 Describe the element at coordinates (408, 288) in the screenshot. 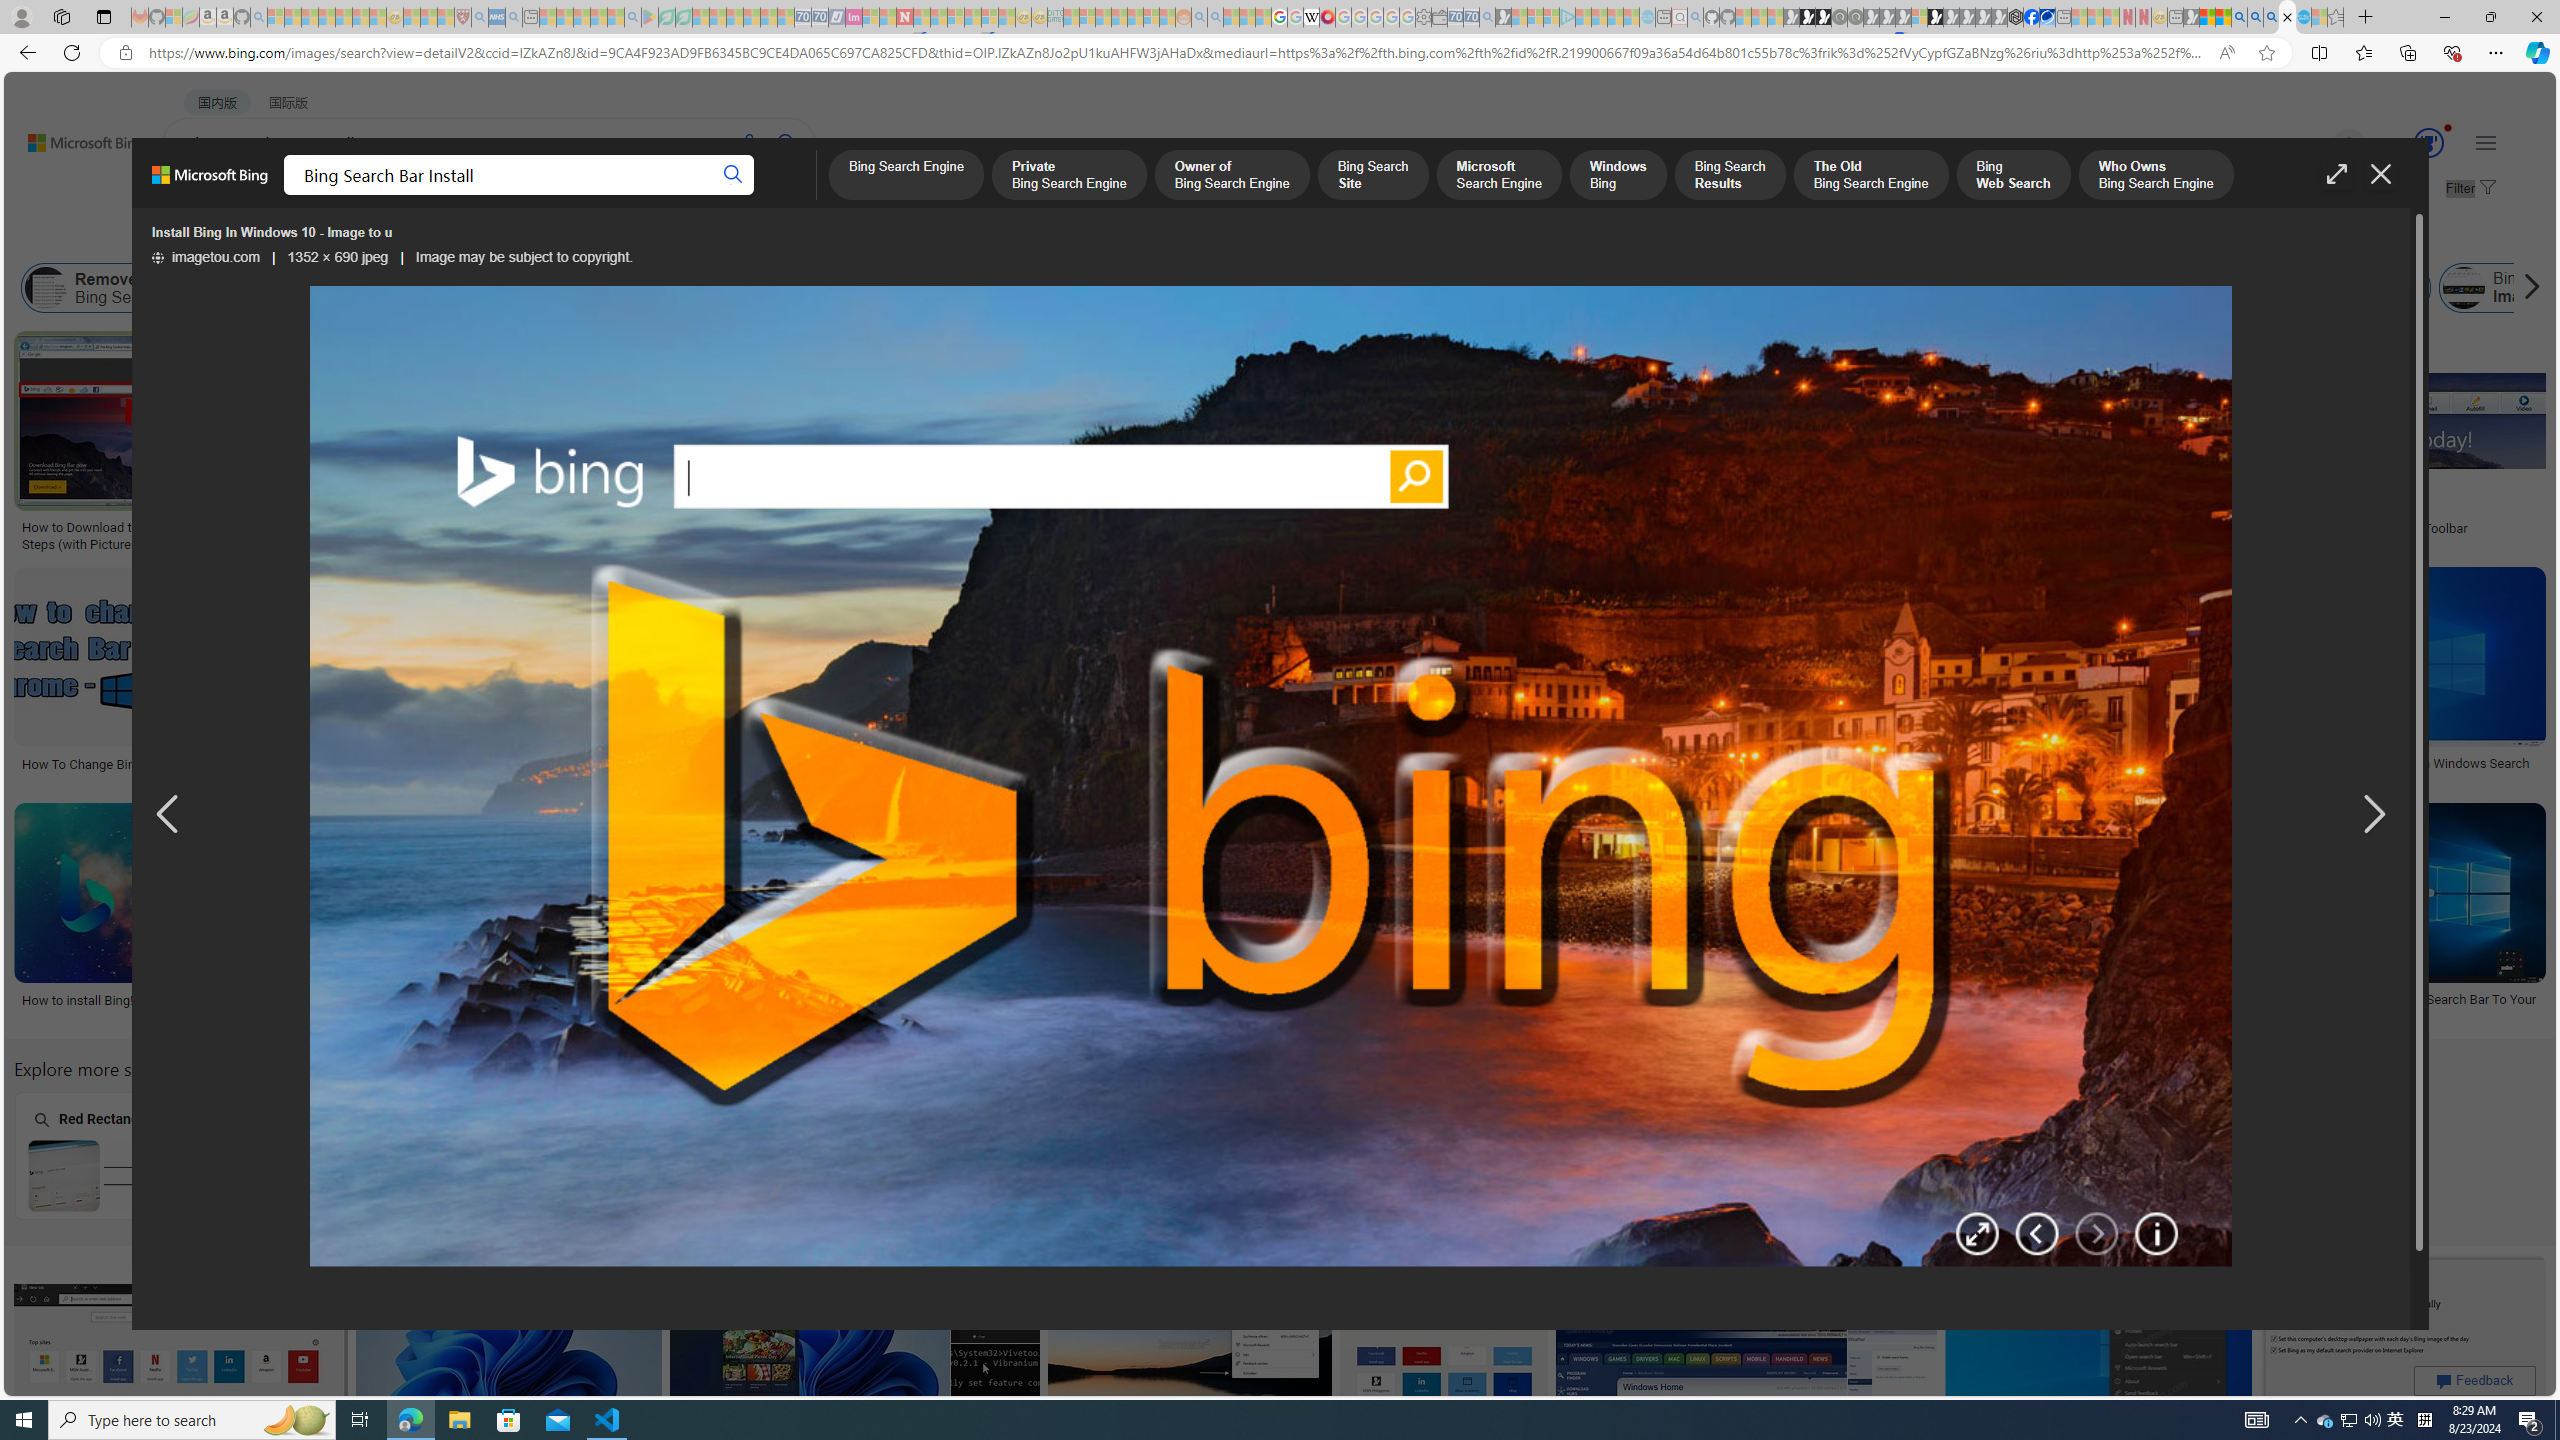

I see `Bing Desktop Search Bar` at that location.